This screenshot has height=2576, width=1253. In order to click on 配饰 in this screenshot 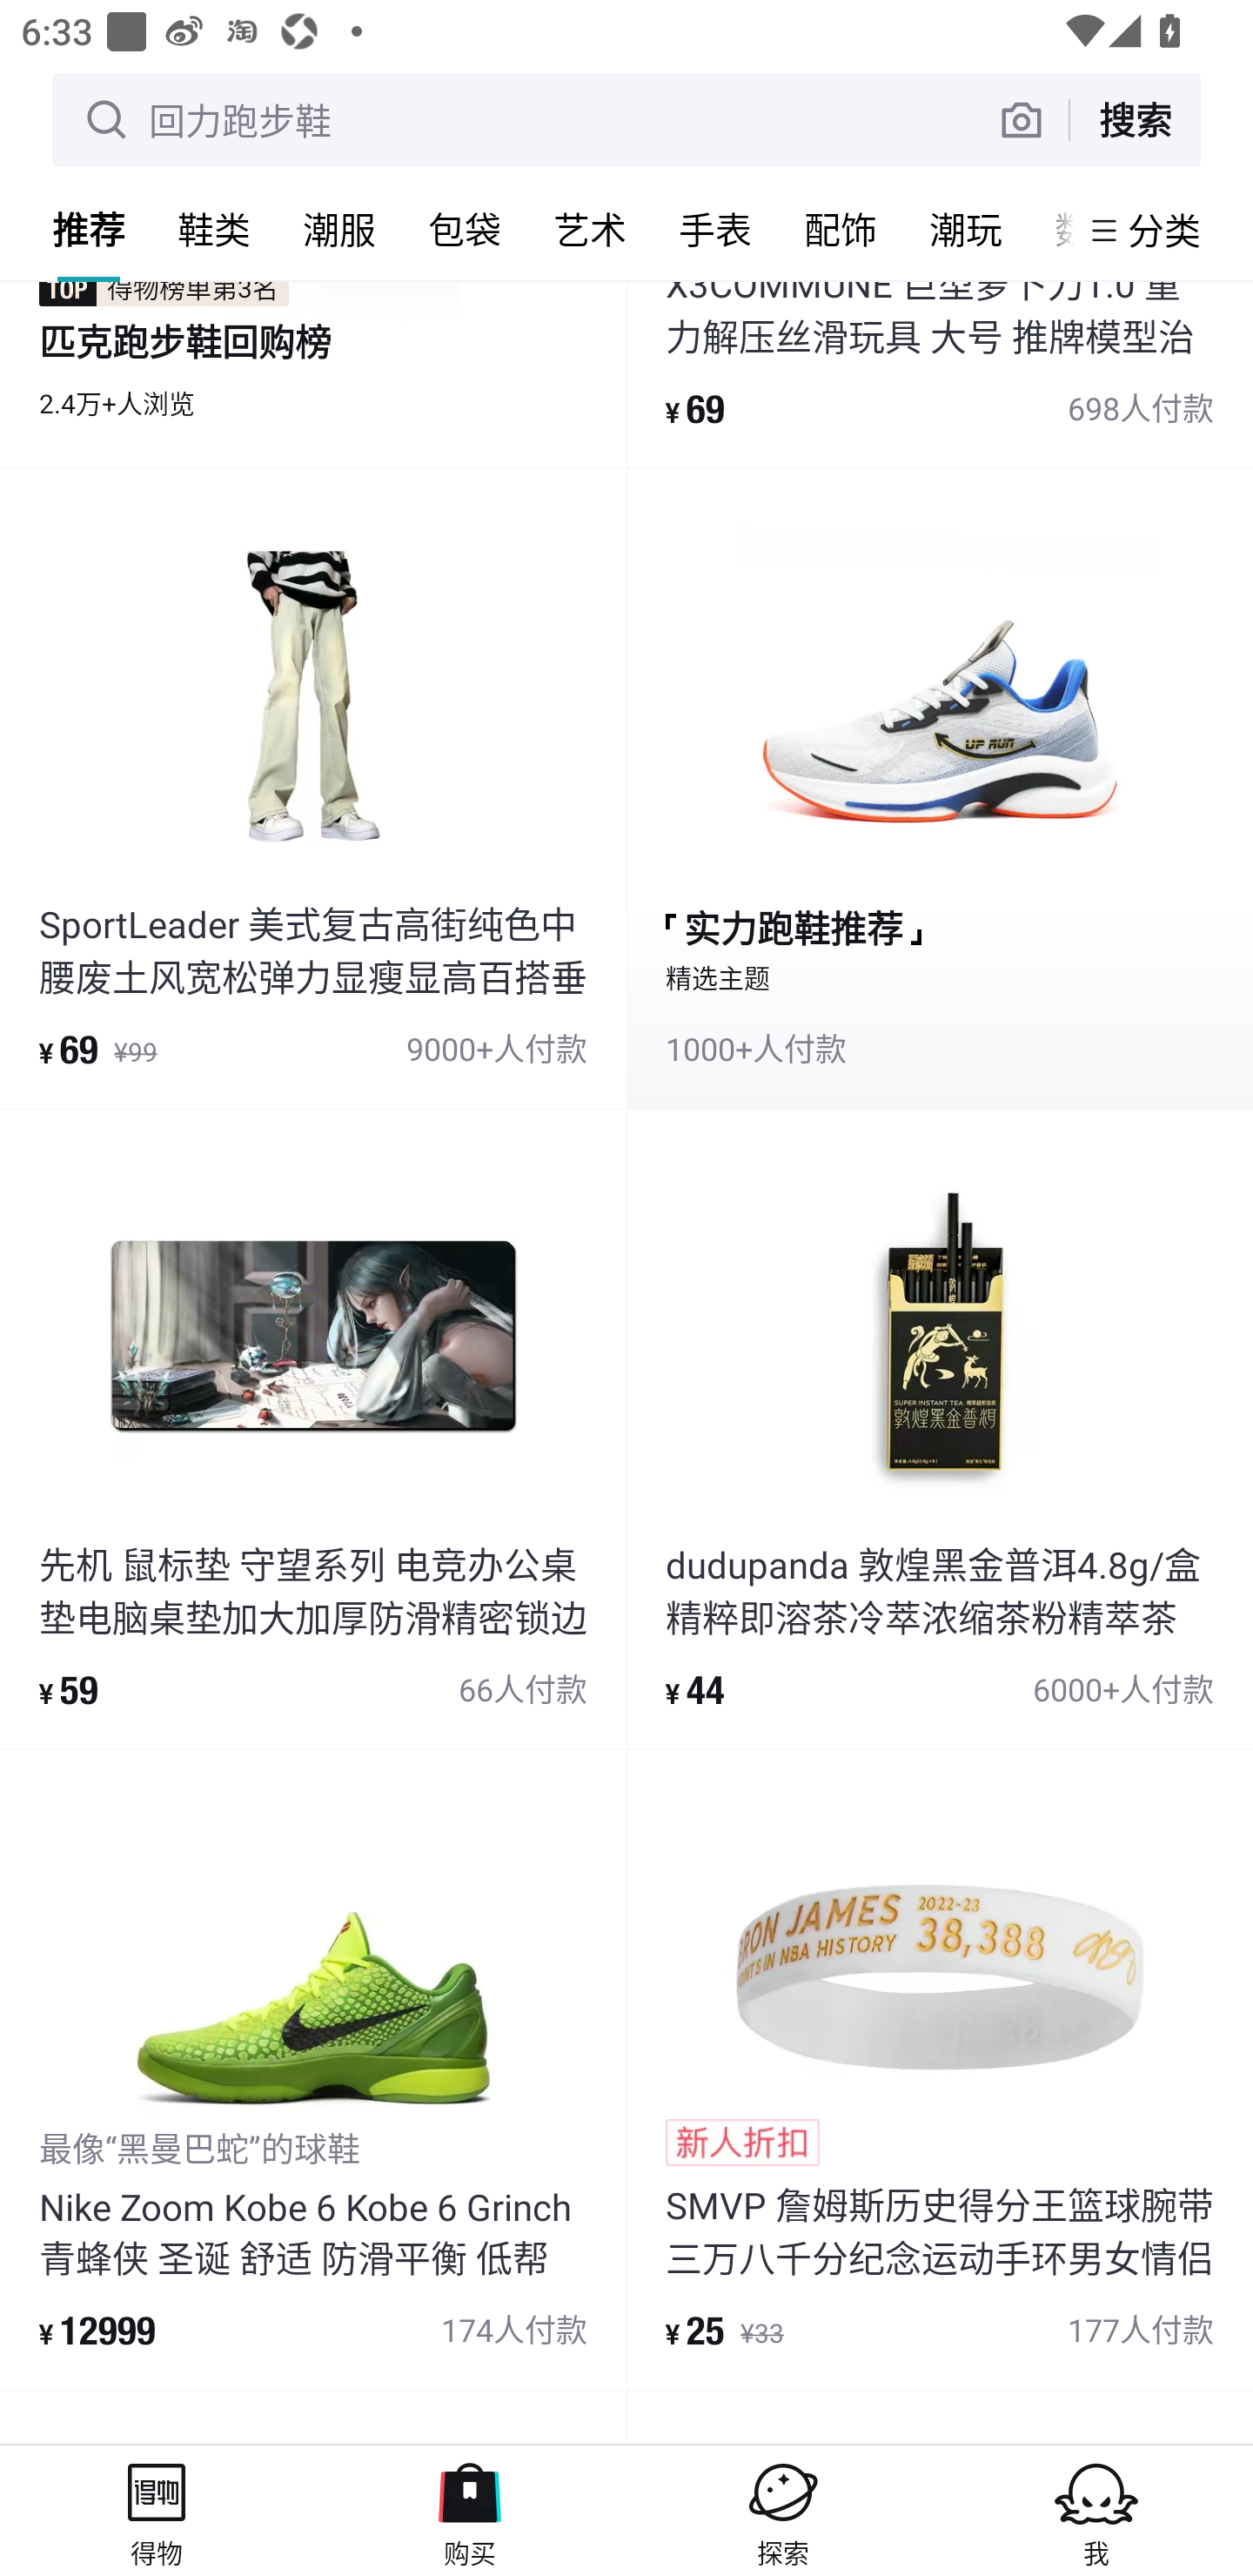, I will do `click(841, 229)`.